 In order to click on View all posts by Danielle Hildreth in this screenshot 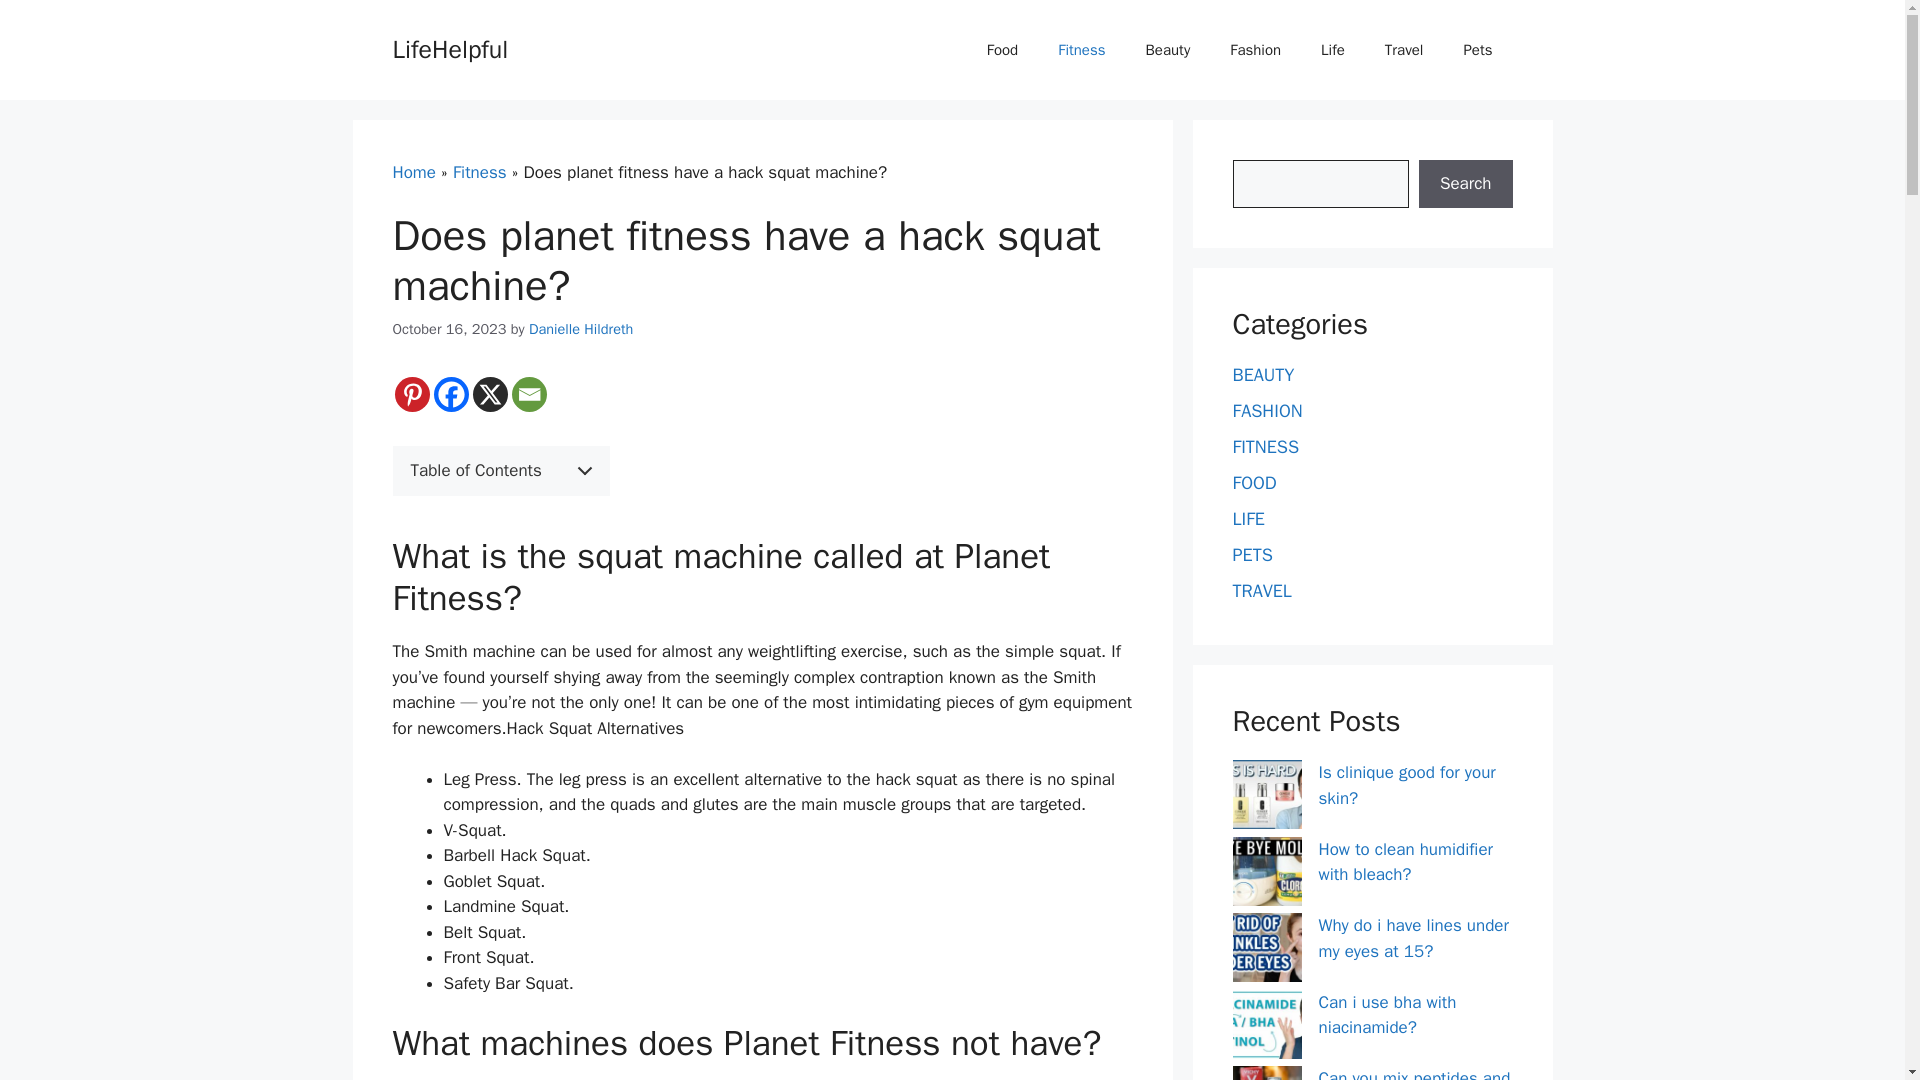, I will do `click(581, 328)`.